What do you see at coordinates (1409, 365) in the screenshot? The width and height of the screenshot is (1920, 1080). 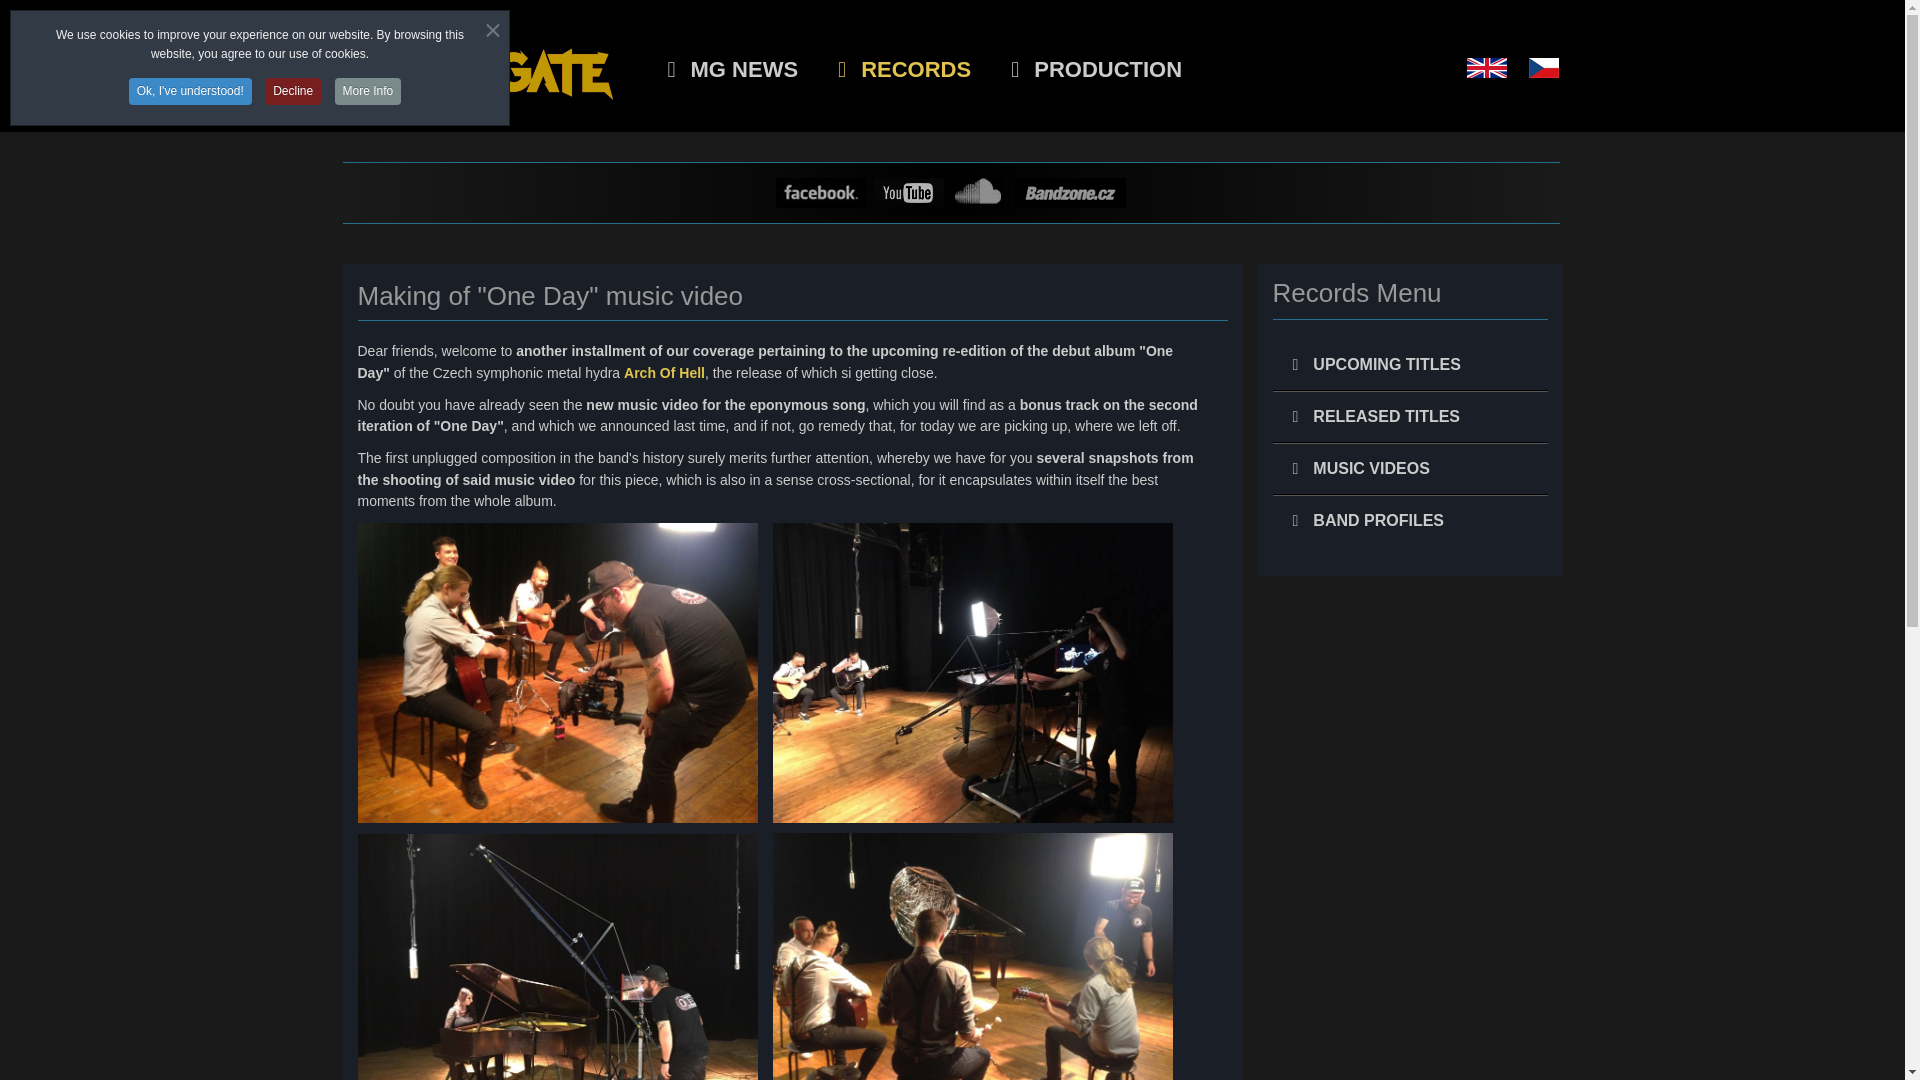 I see `UPCOMING TITLES` at bounding box center [1409, 365].